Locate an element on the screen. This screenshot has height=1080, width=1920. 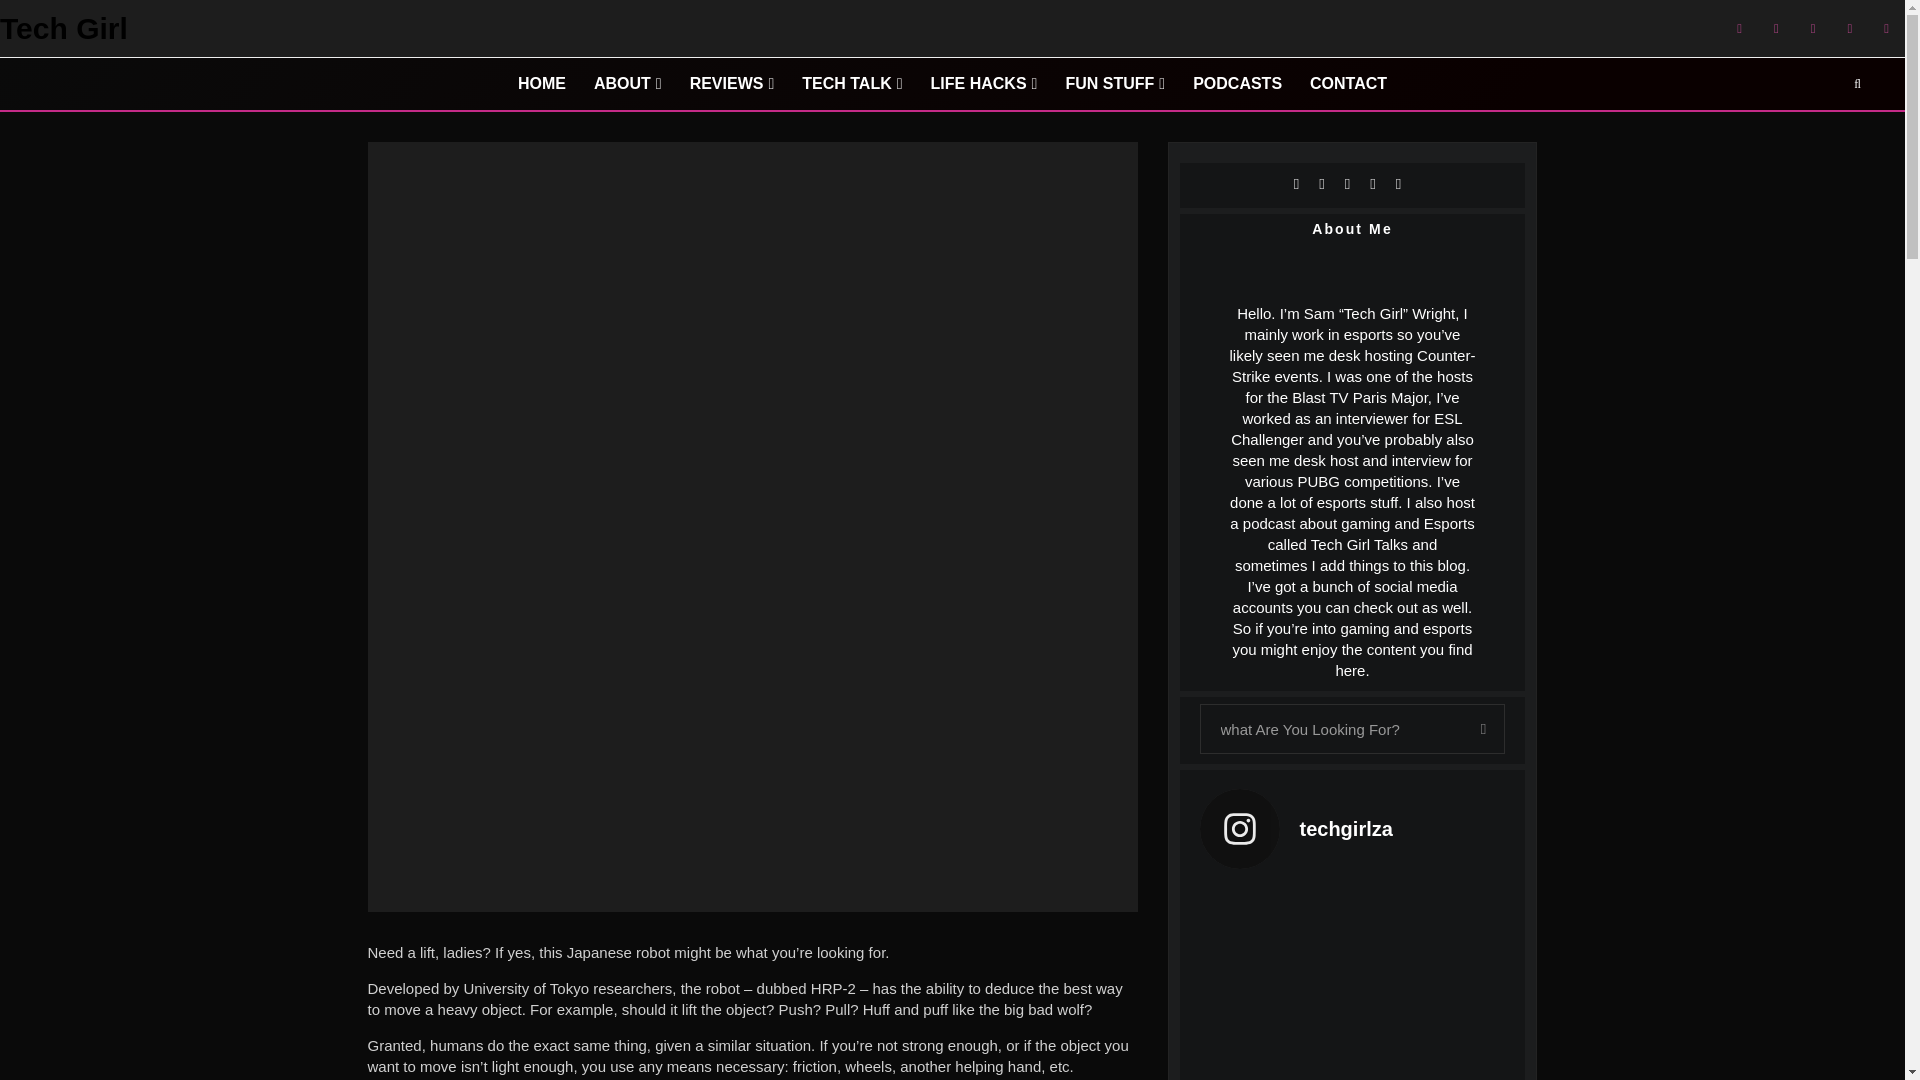
REVIEWS is located at coordinates (732, 84).